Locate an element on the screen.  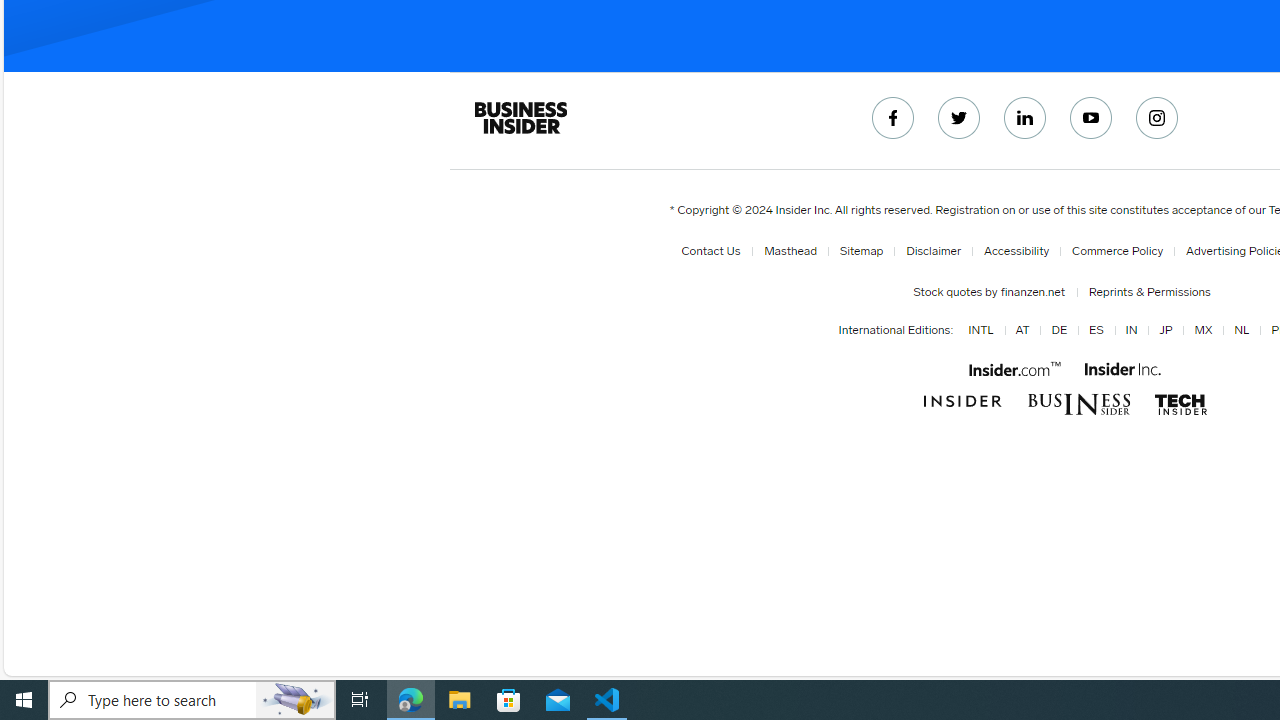
Sitemap is located at coordinates (861, 251).